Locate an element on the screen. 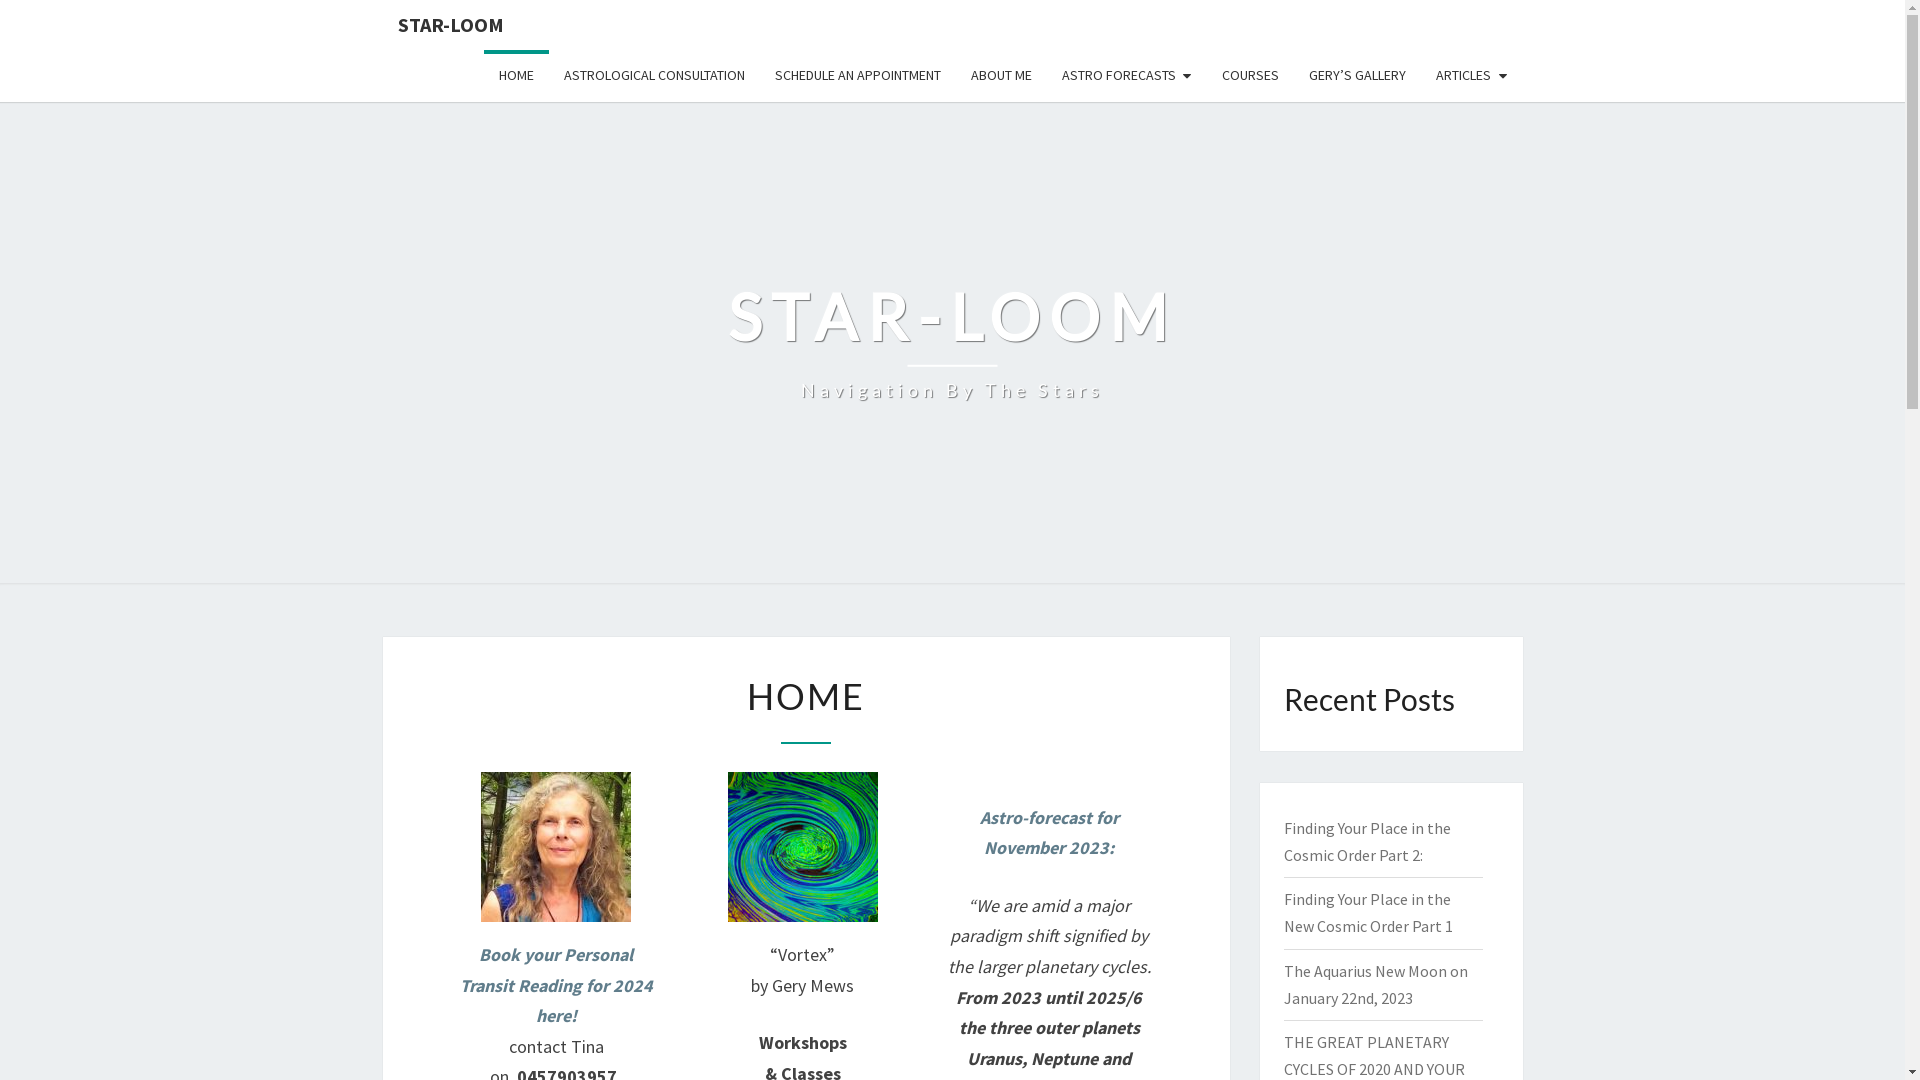 The image size is (1920, 1080). ASTROLOGICAL CONSULTATION is located at coordinates (654, 76).